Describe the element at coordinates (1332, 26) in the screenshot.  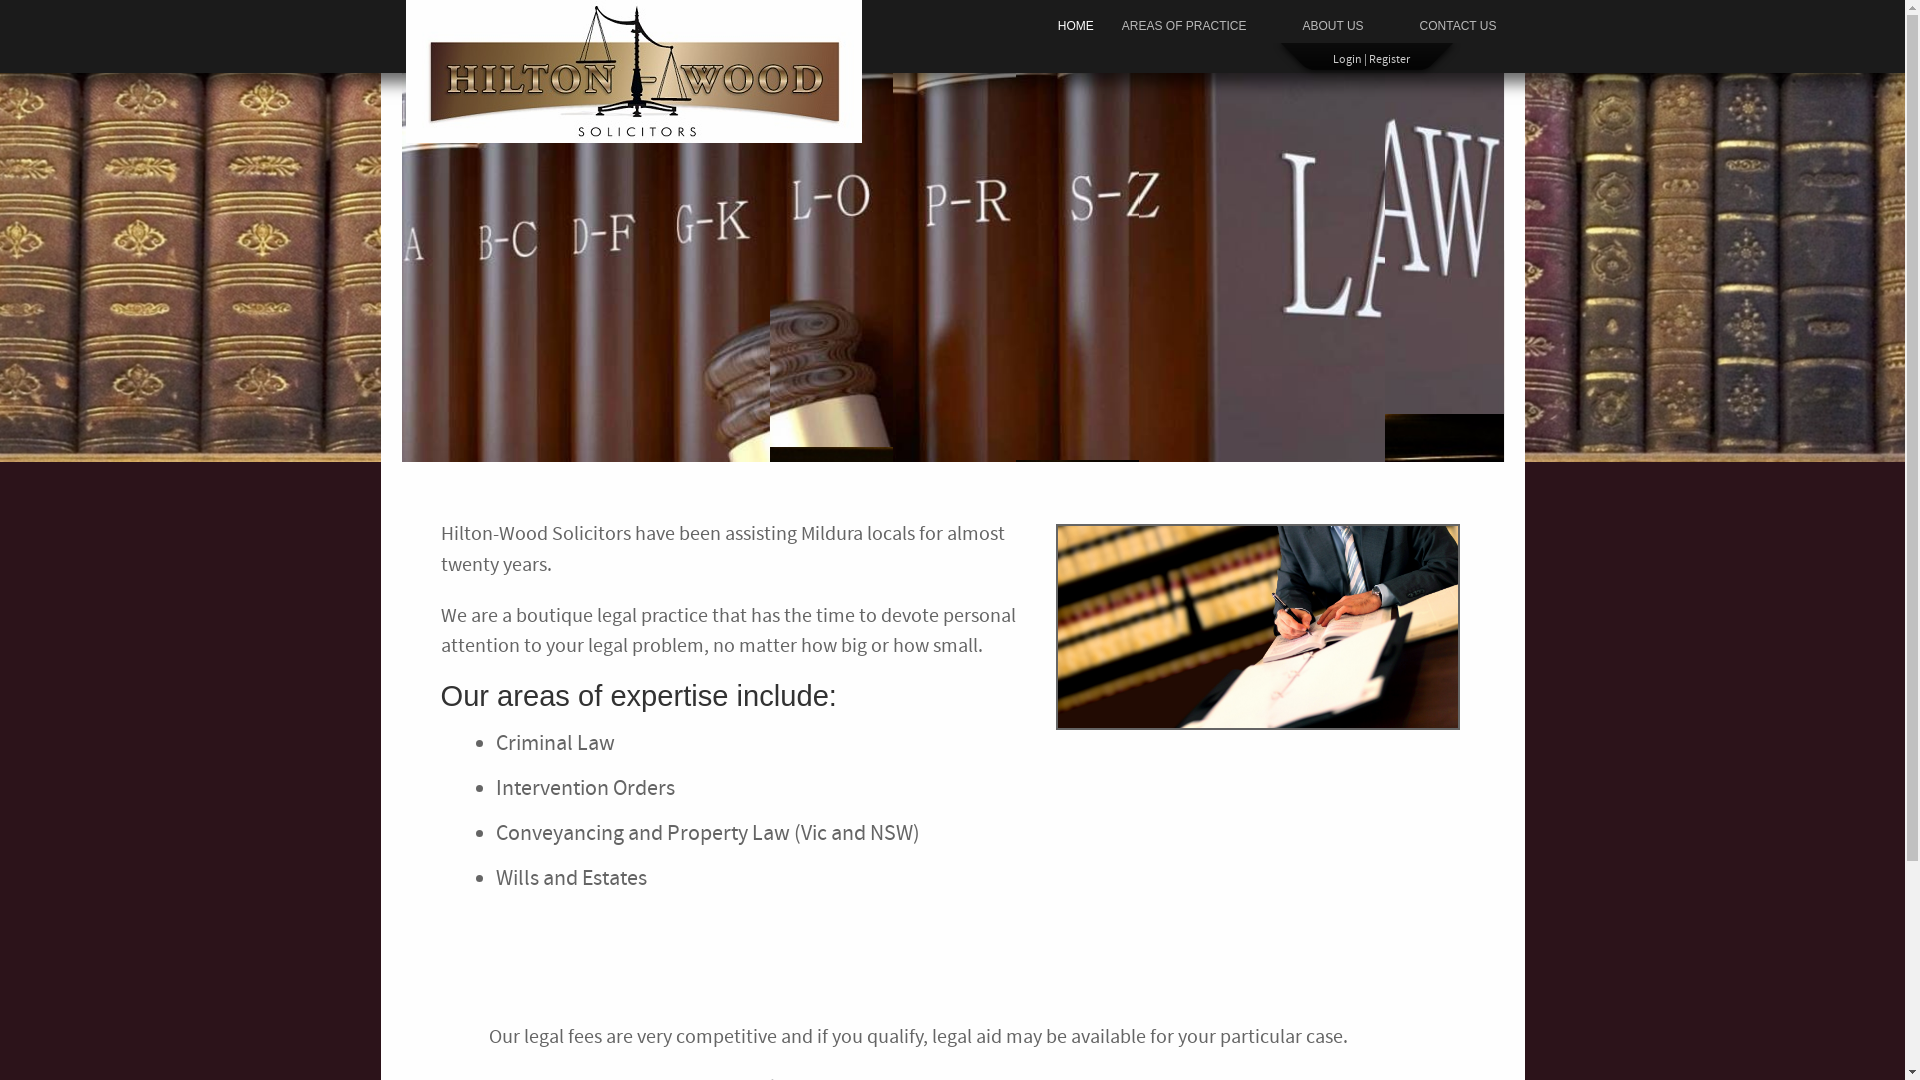
I see `ABOUT US` at that location.